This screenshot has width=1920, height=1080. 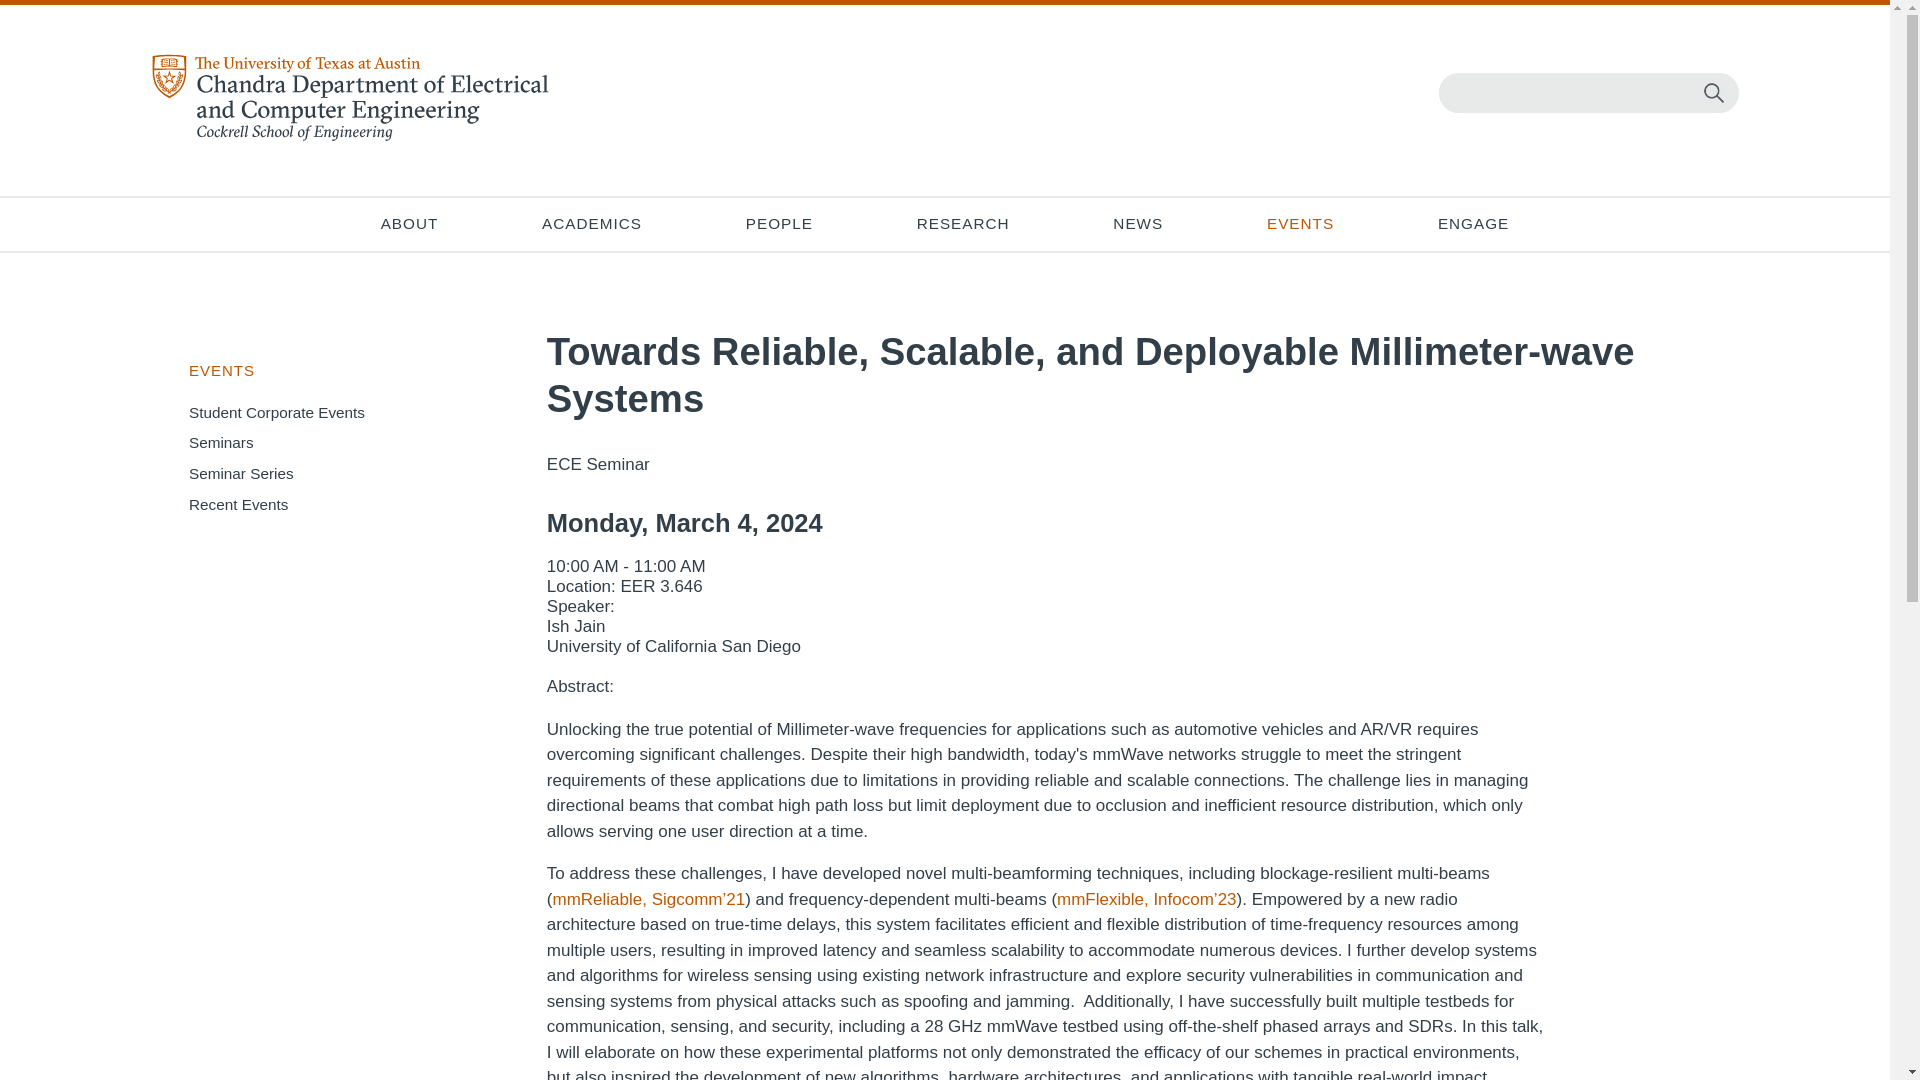 I want to click on ENGAGE, so click(x=1473, y=224).